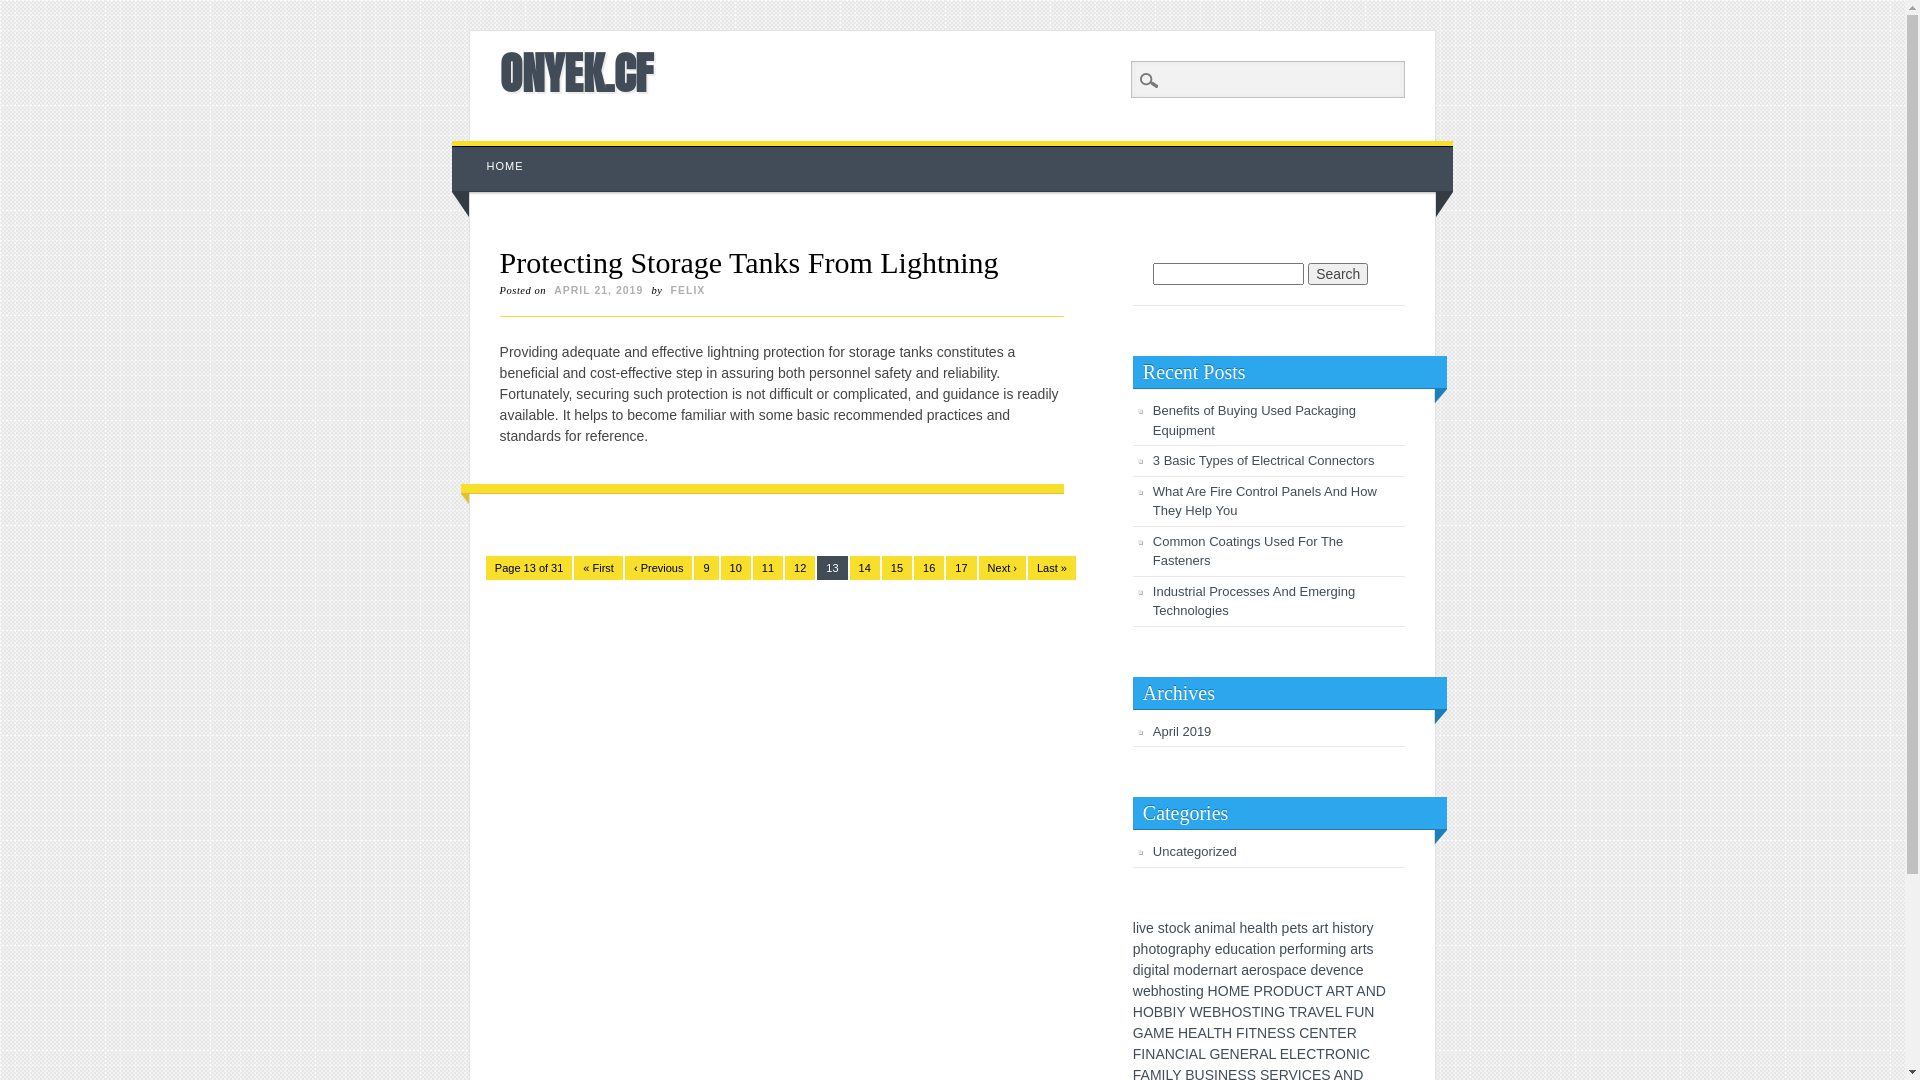  What do you see at coordinates (1134, 928) in the screenshot?
I see `l` at bounding box center [1134, 928].